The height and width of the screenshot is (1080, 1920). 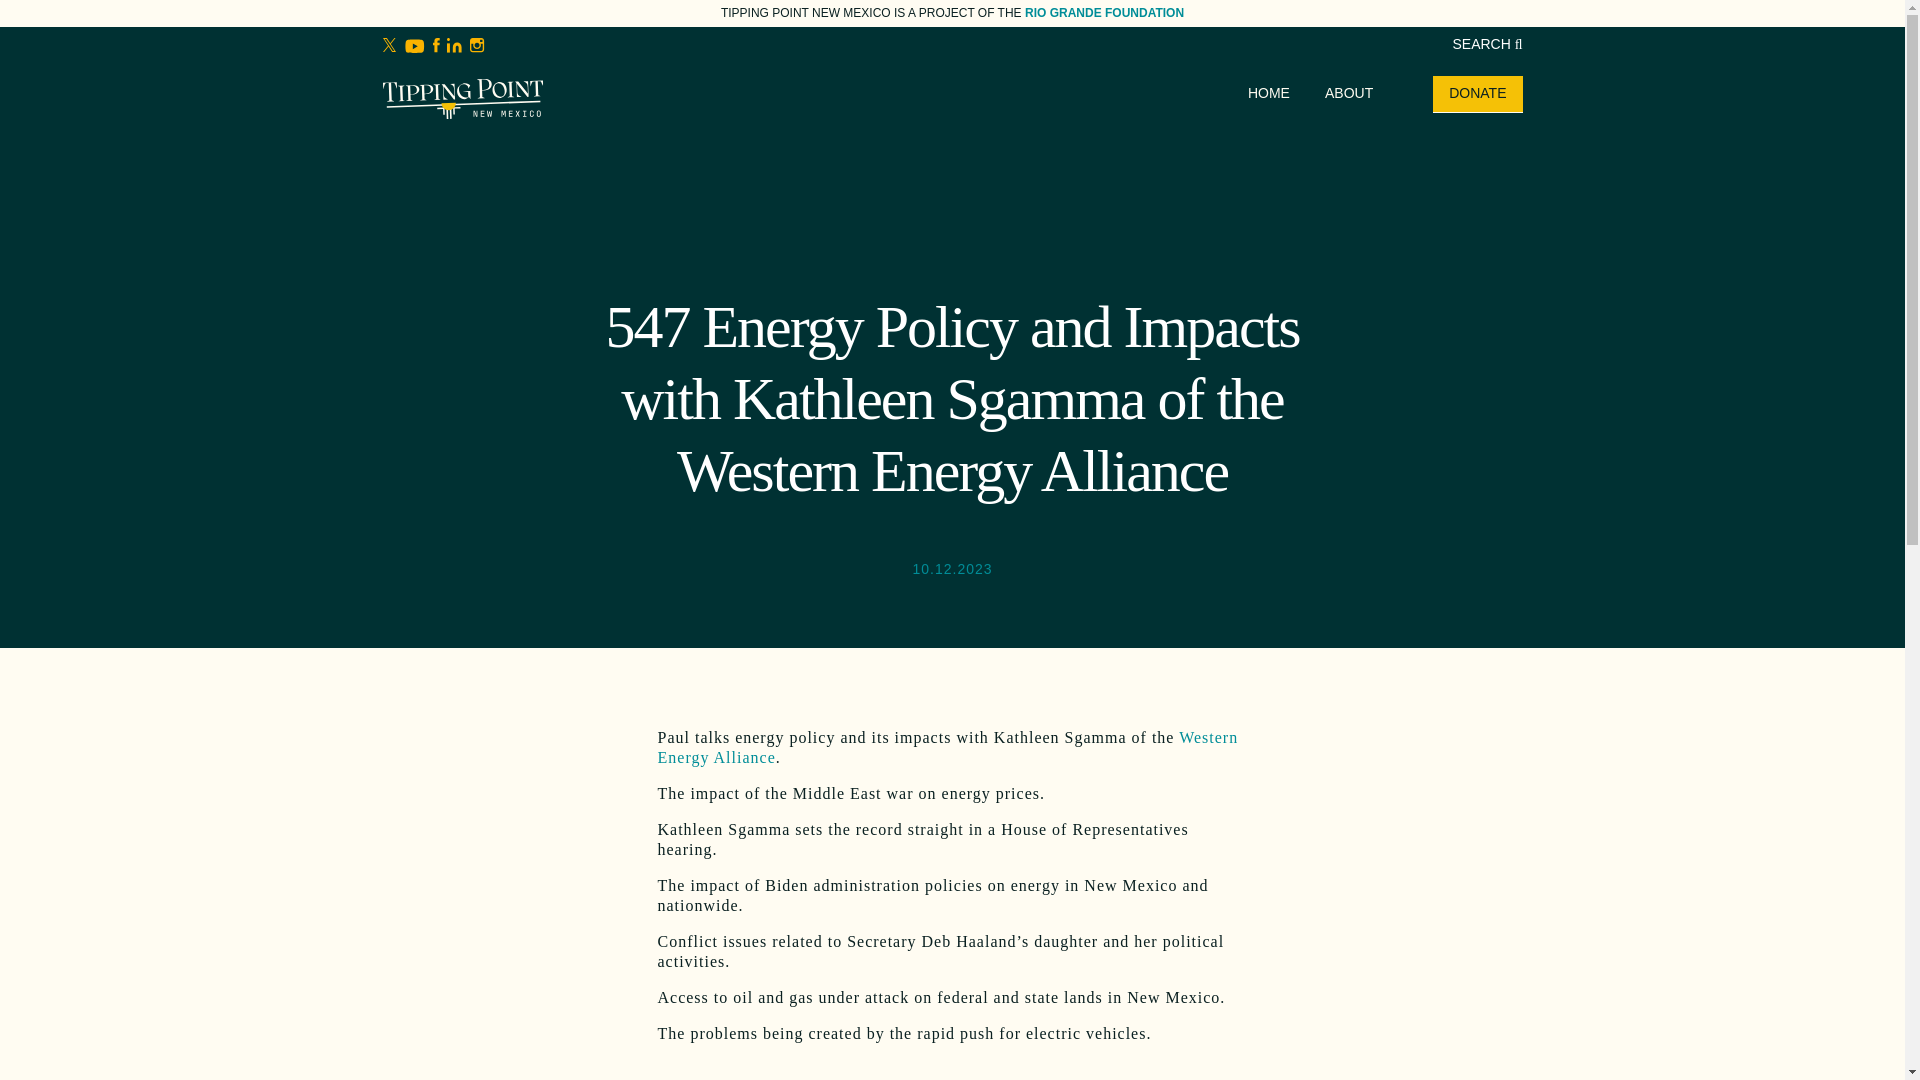 What do you see at coordinates (1486, 43) in the screenshot?
I see `SEARCH` at bounding box center [1486, 43].